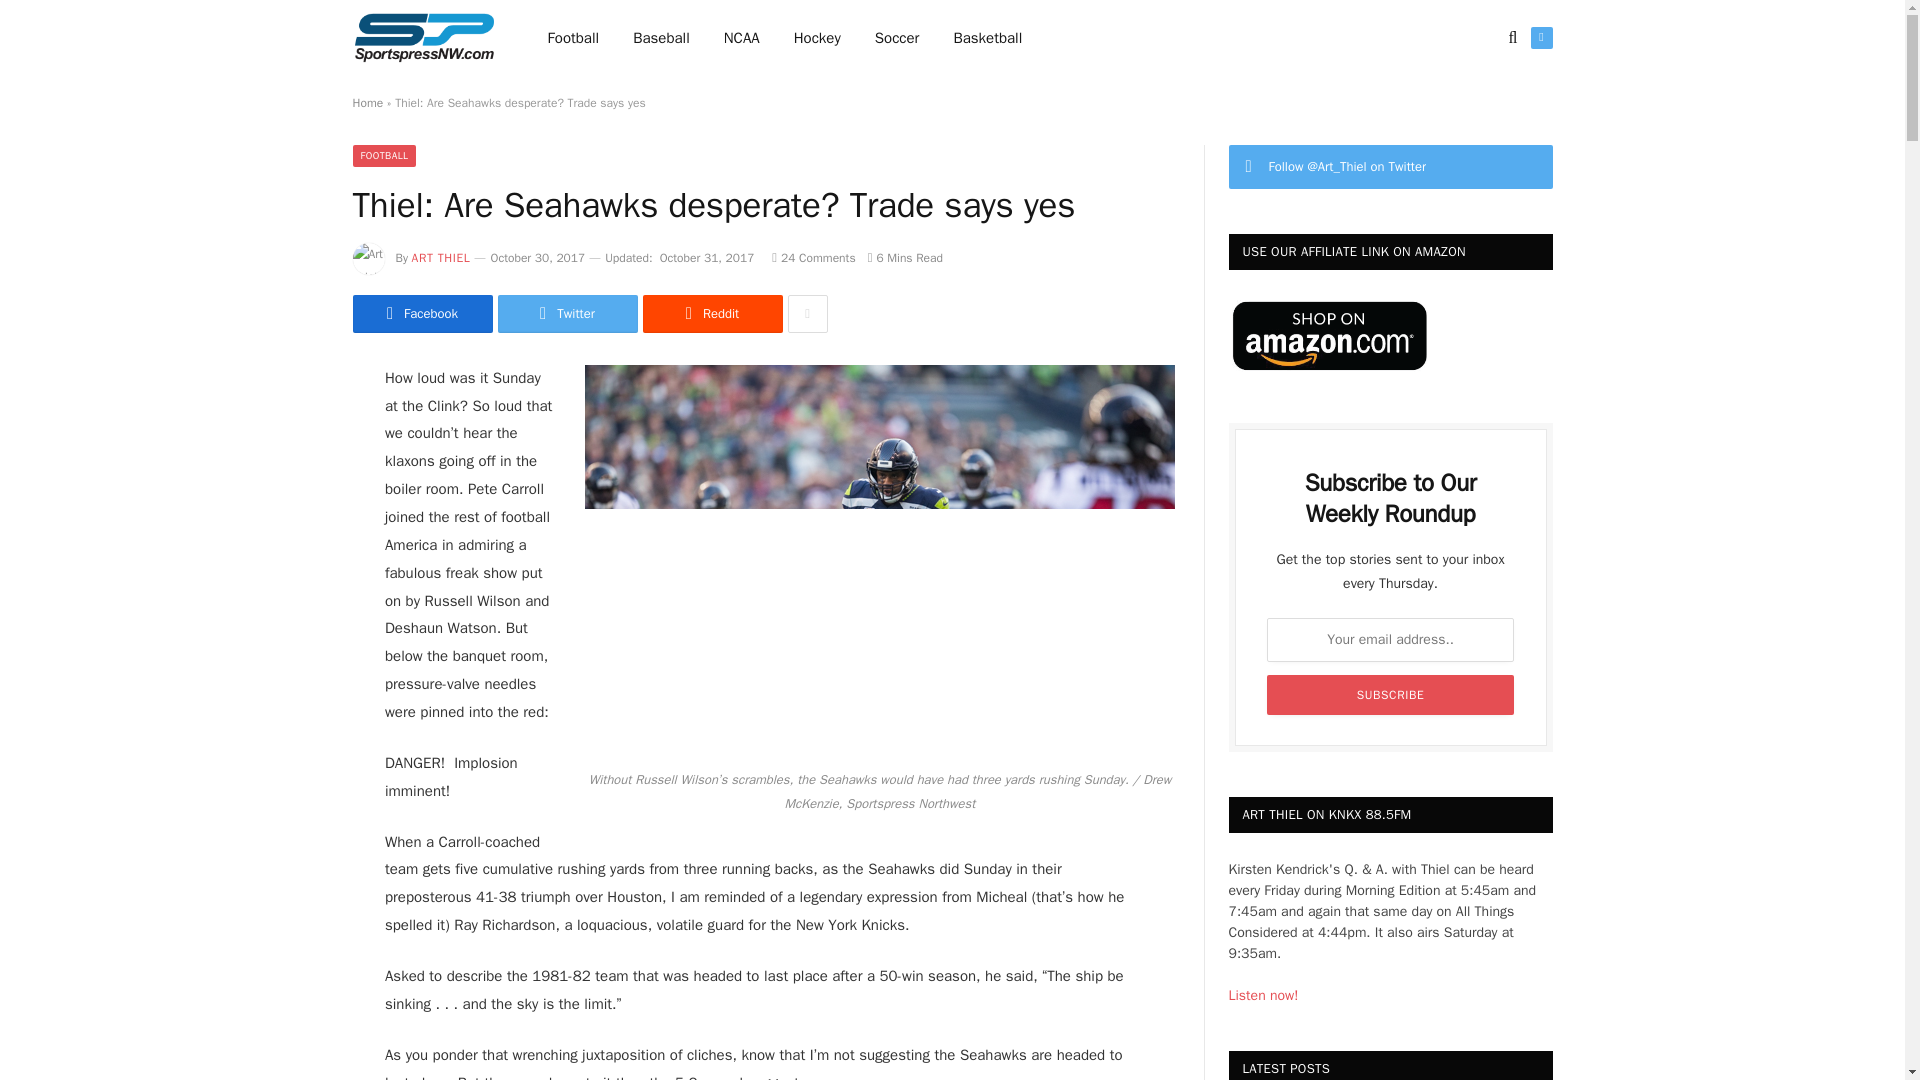 The image size is (1920, 1080). Describe the element at coordinates (366, 103) in the screenshot. I see `Home` at that location.